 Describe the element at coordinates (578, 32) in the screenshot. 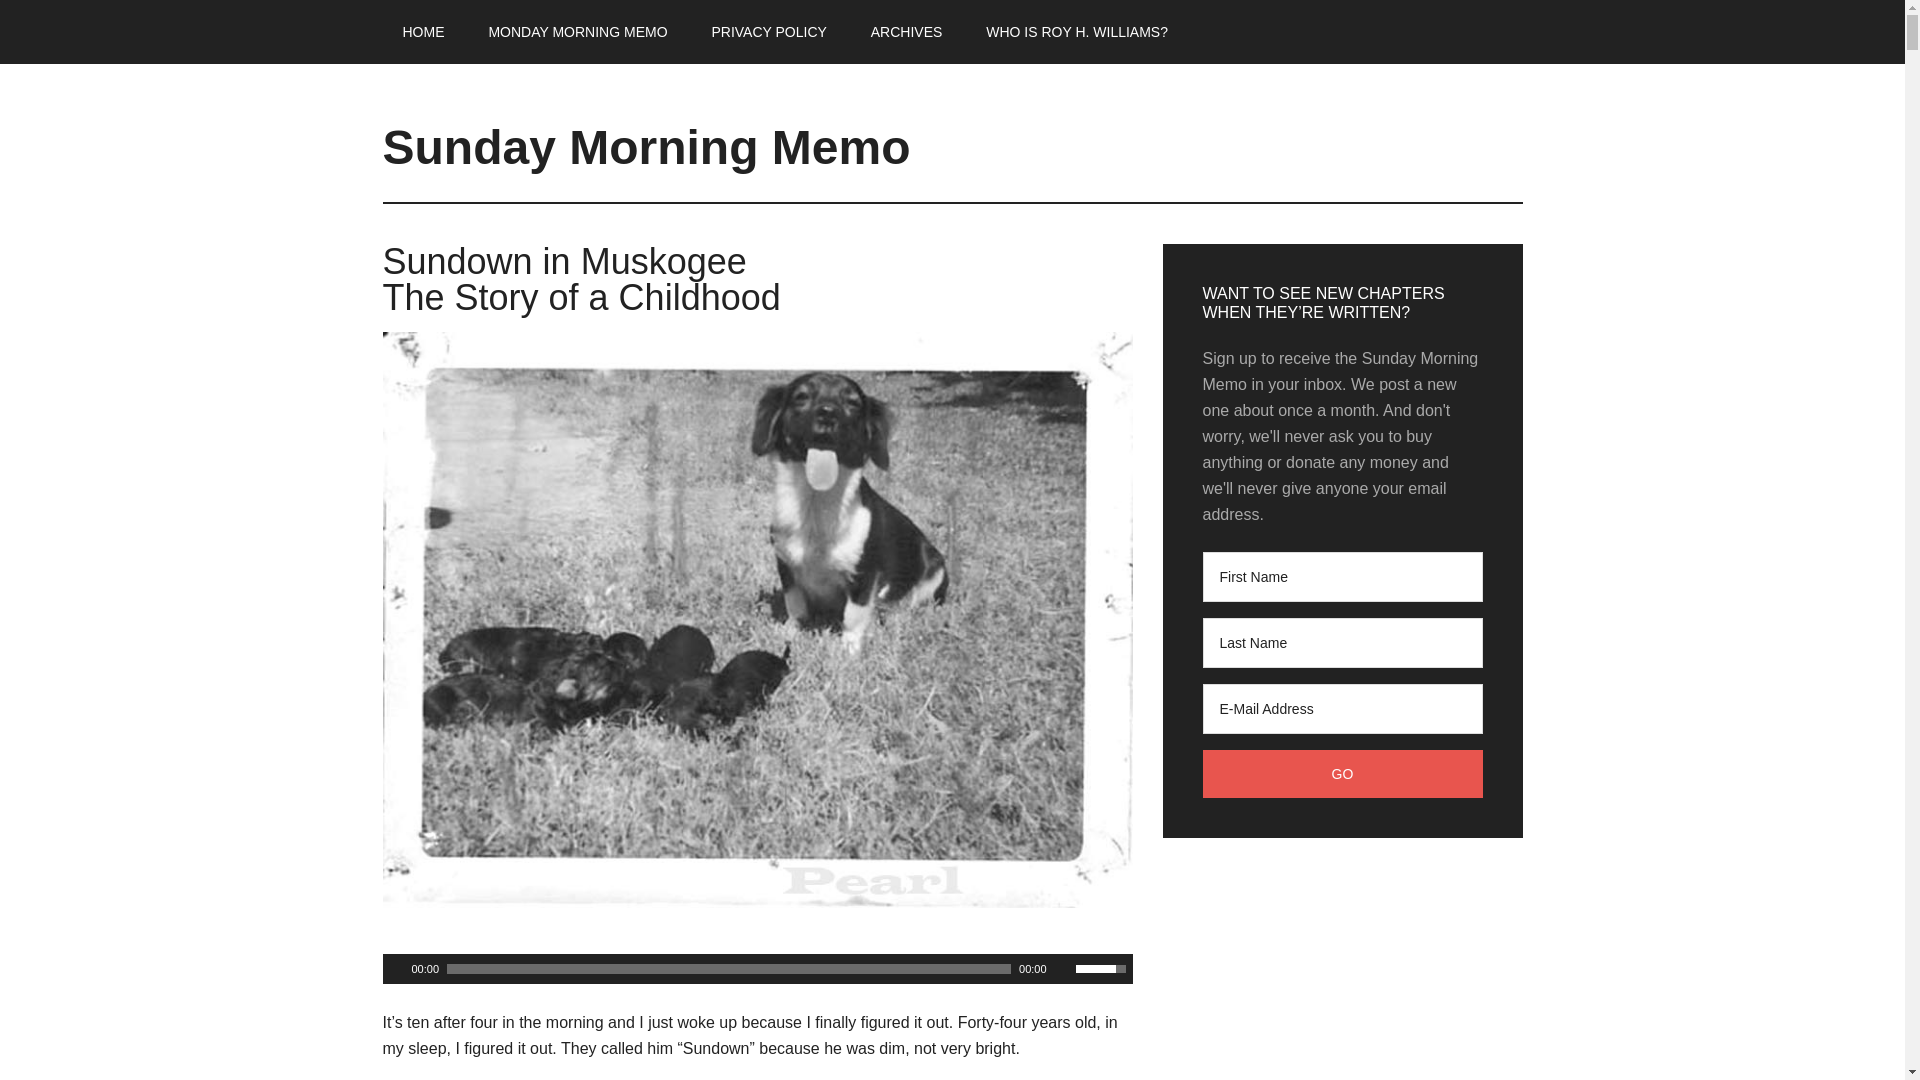

I see `MONDAY MORNING MEMO` at that location.